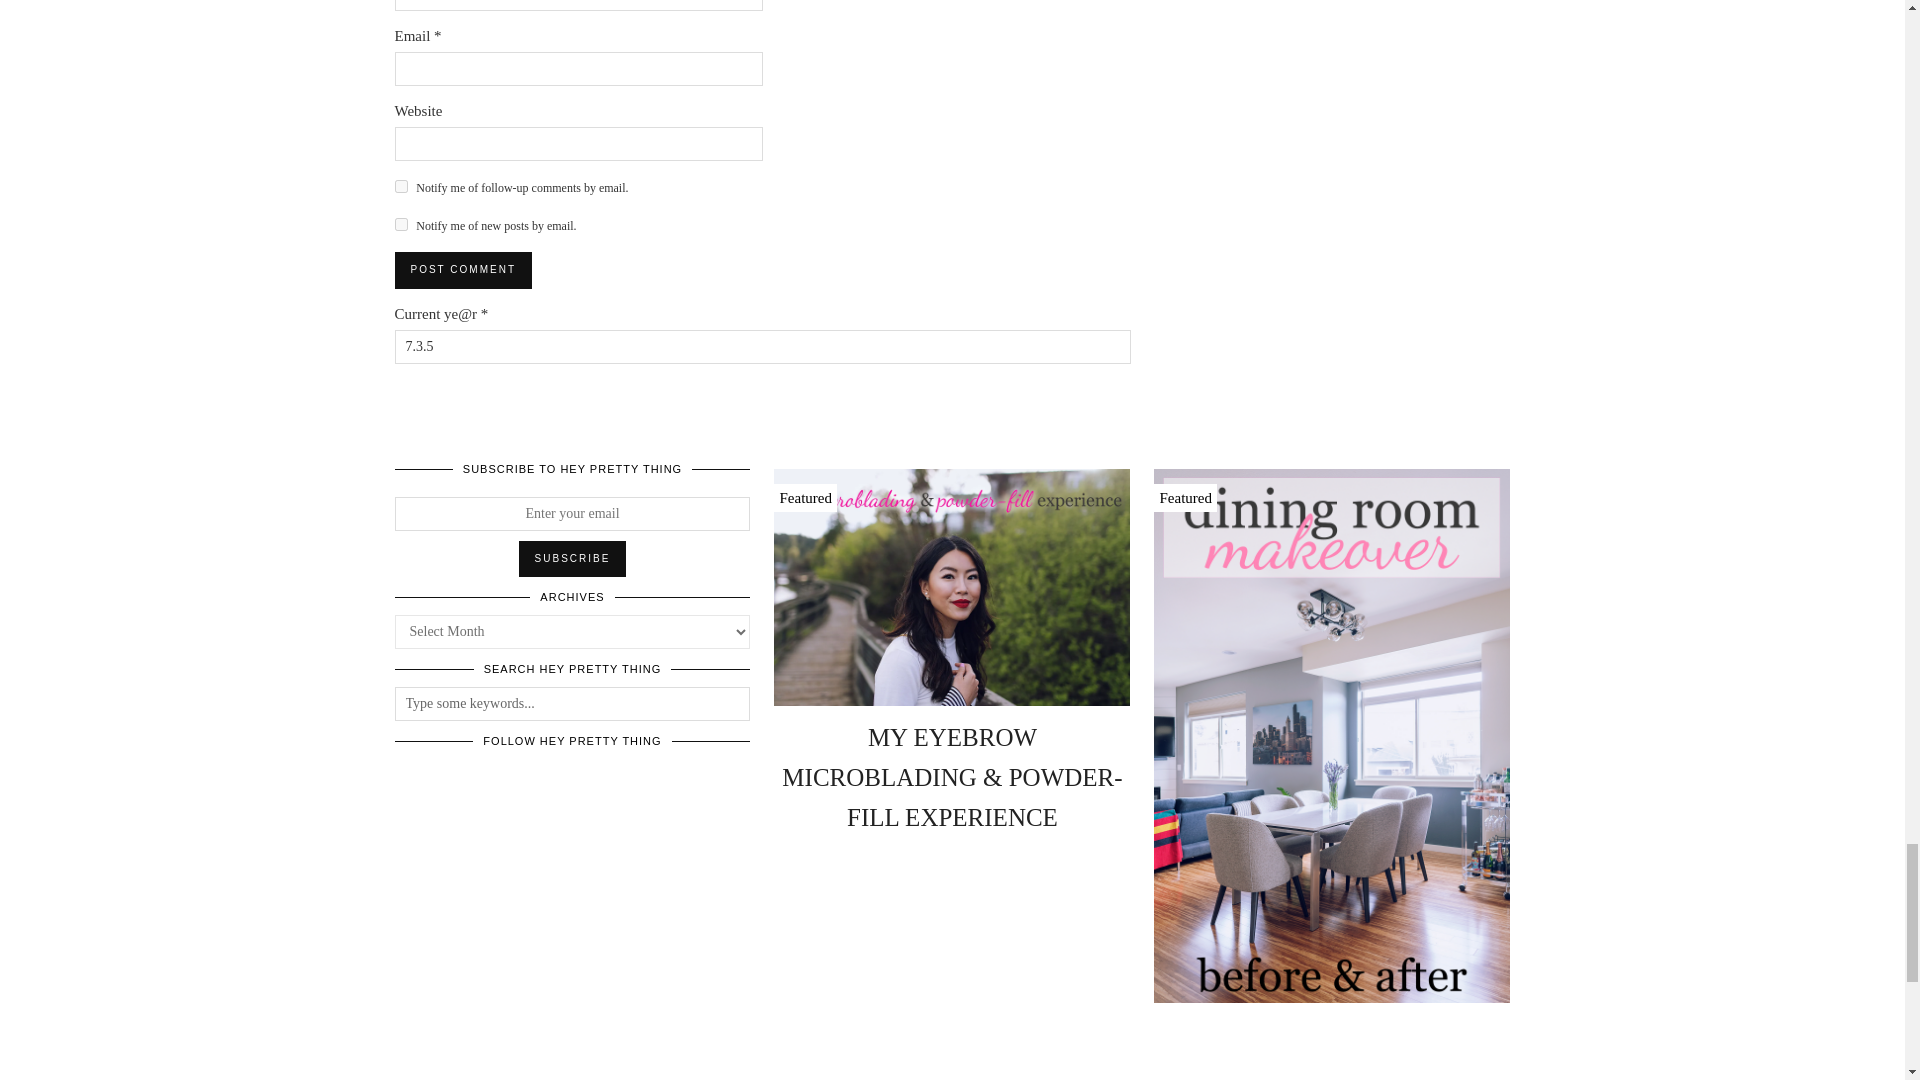  What do you see at coordinates (400, 224) in the screenshot?
I see `subscribe` at bounding box center [400, 224].